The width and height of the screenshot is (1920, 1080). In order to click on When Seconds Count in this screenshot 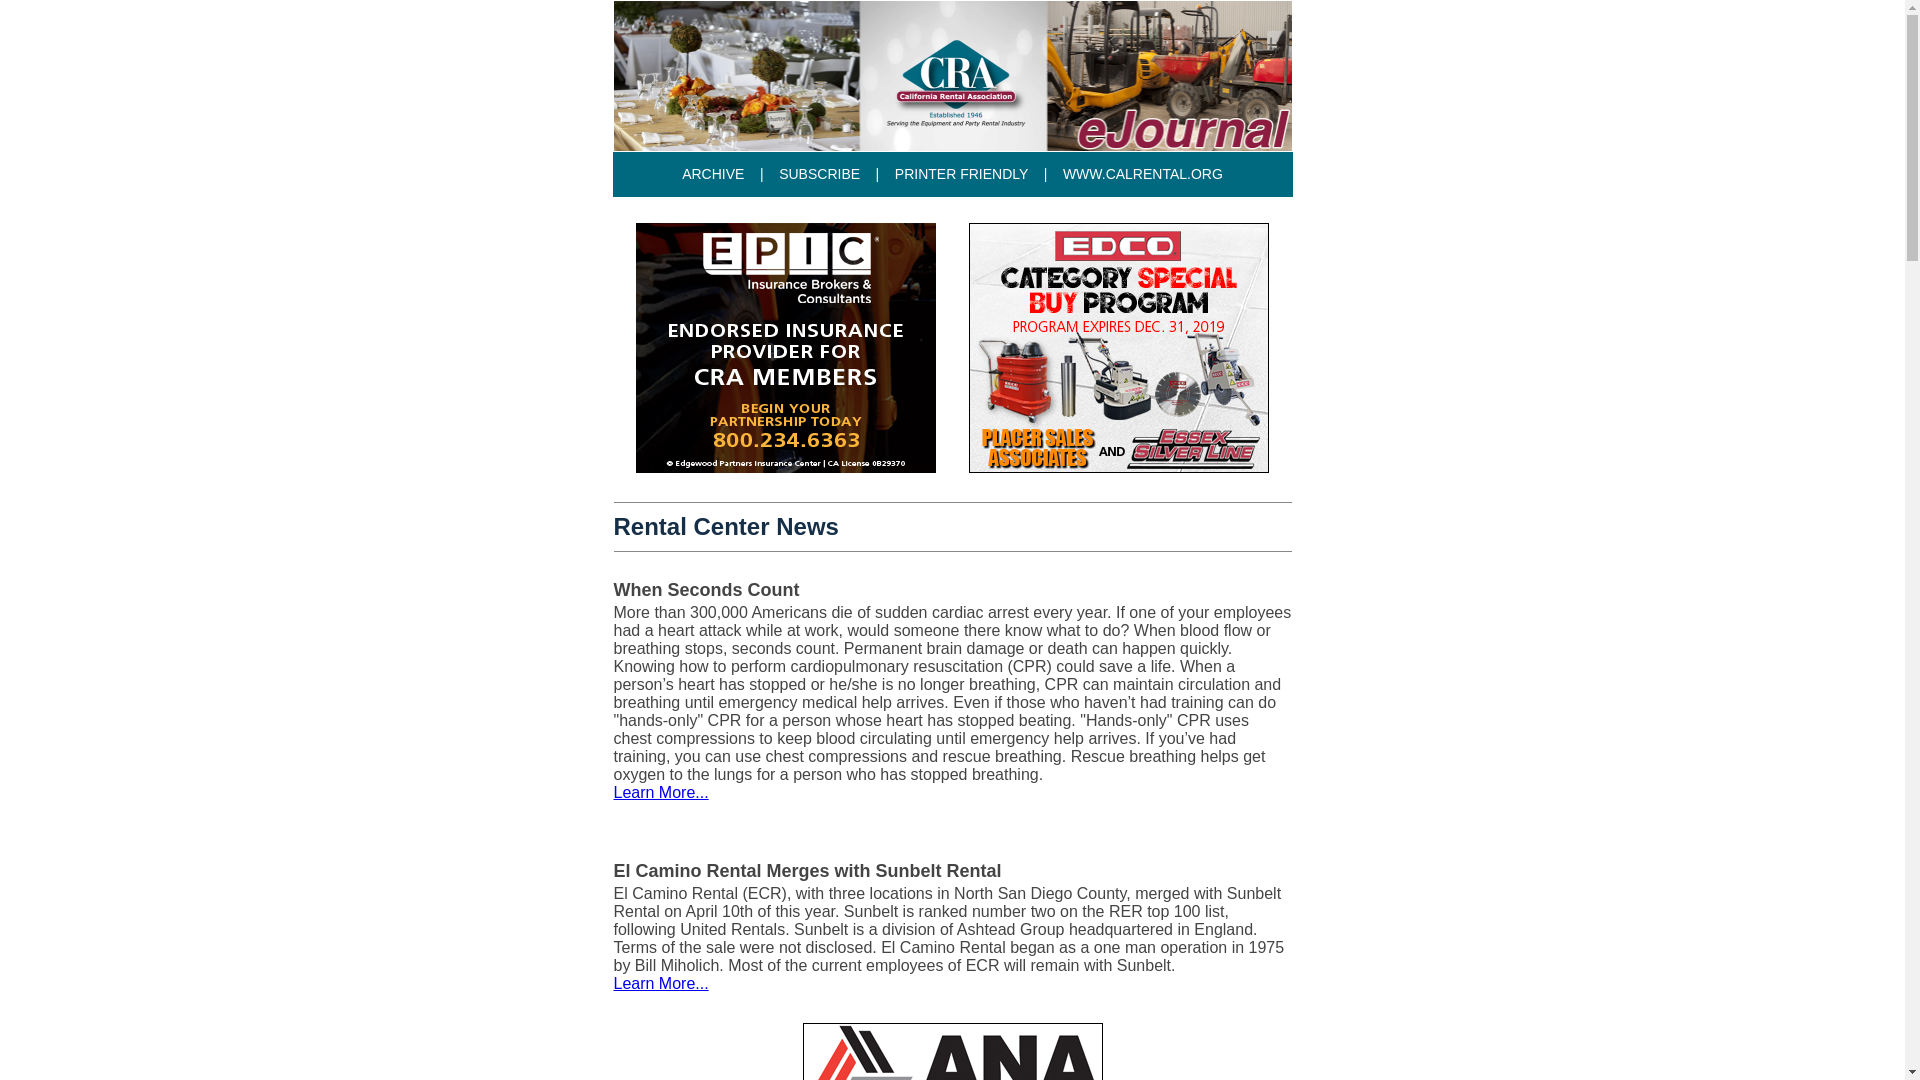, I will do `click(707, 590)`.